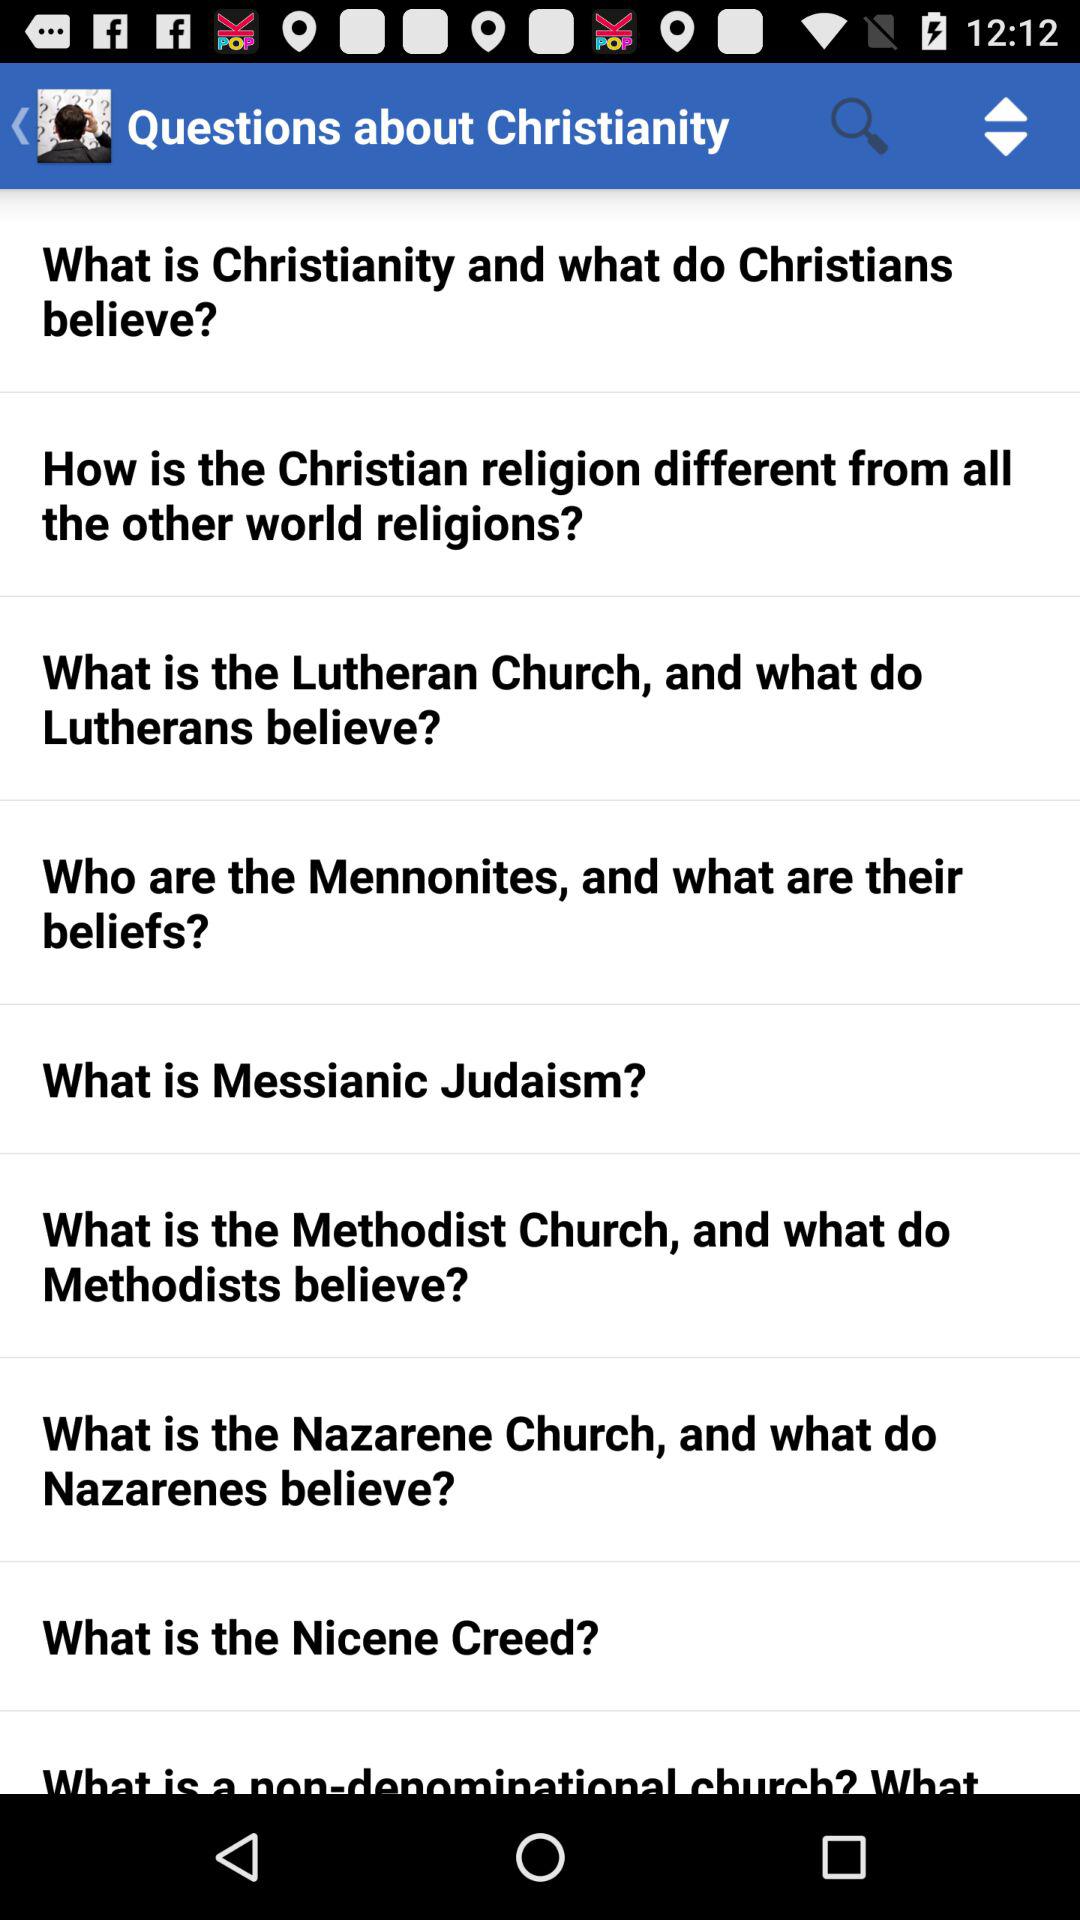  What do you see at coordinates (859, 126) in the screenshot?
I see `turn on the app above what is christianity item` at bounding box center [859, 126].